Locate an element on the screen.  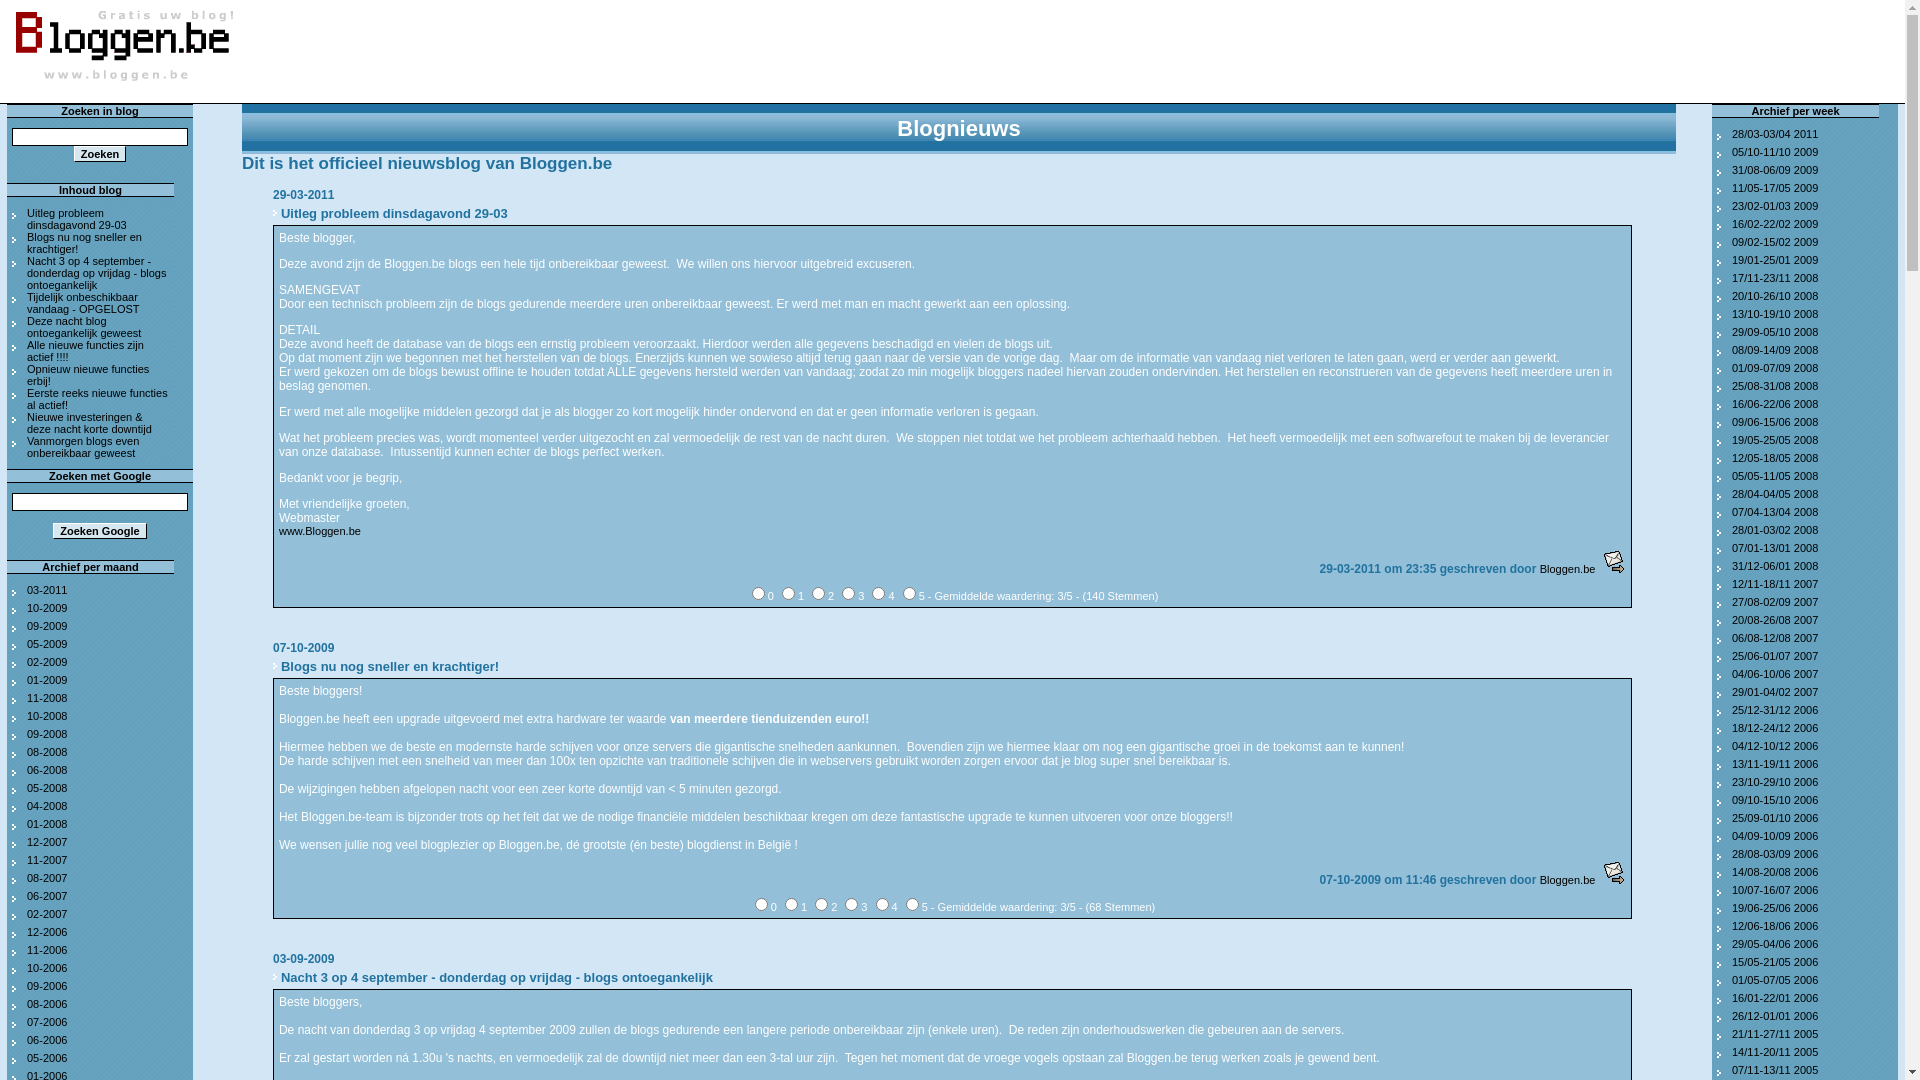
03-2011 is located at coordinates (47, 590).